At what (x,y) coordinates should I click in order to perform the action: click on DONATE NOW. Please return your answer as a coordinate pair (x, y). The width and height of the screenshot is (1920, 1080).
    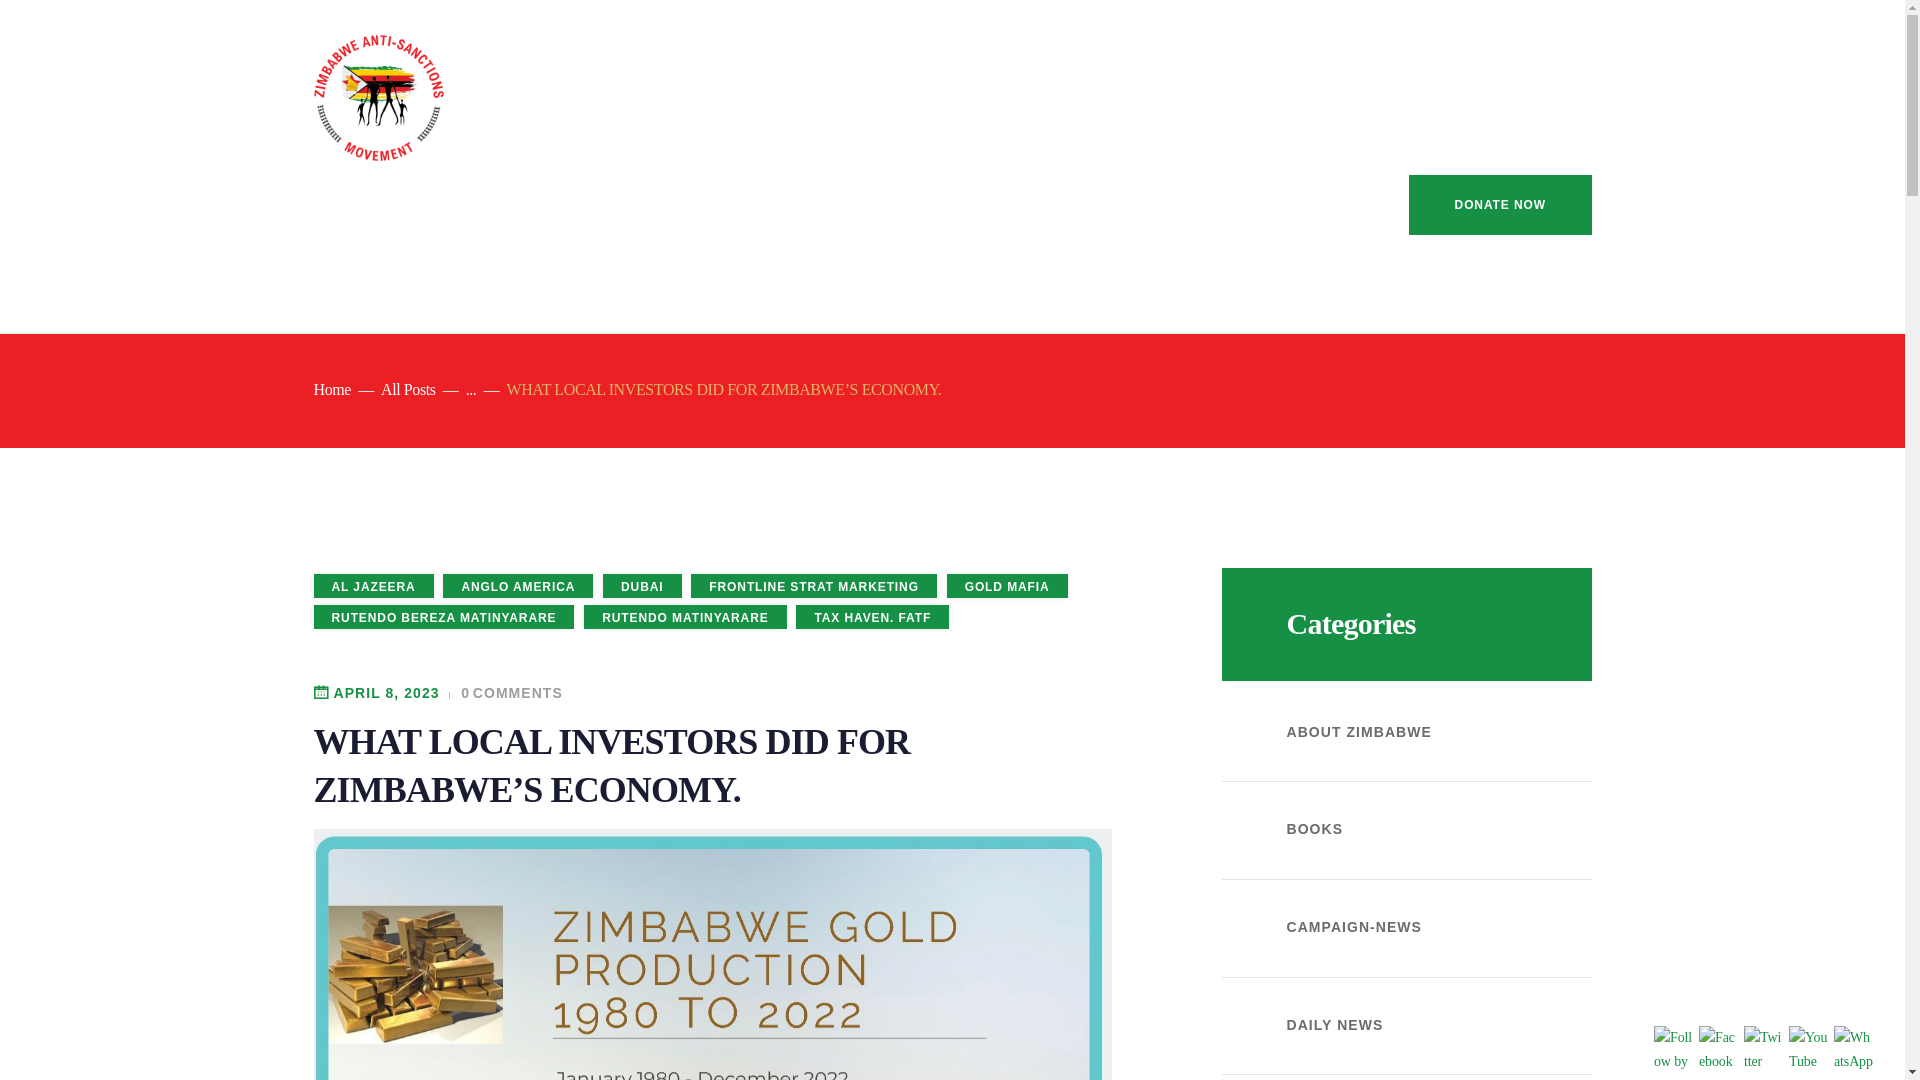
    Looking at the image, I should click on (1500, 204).